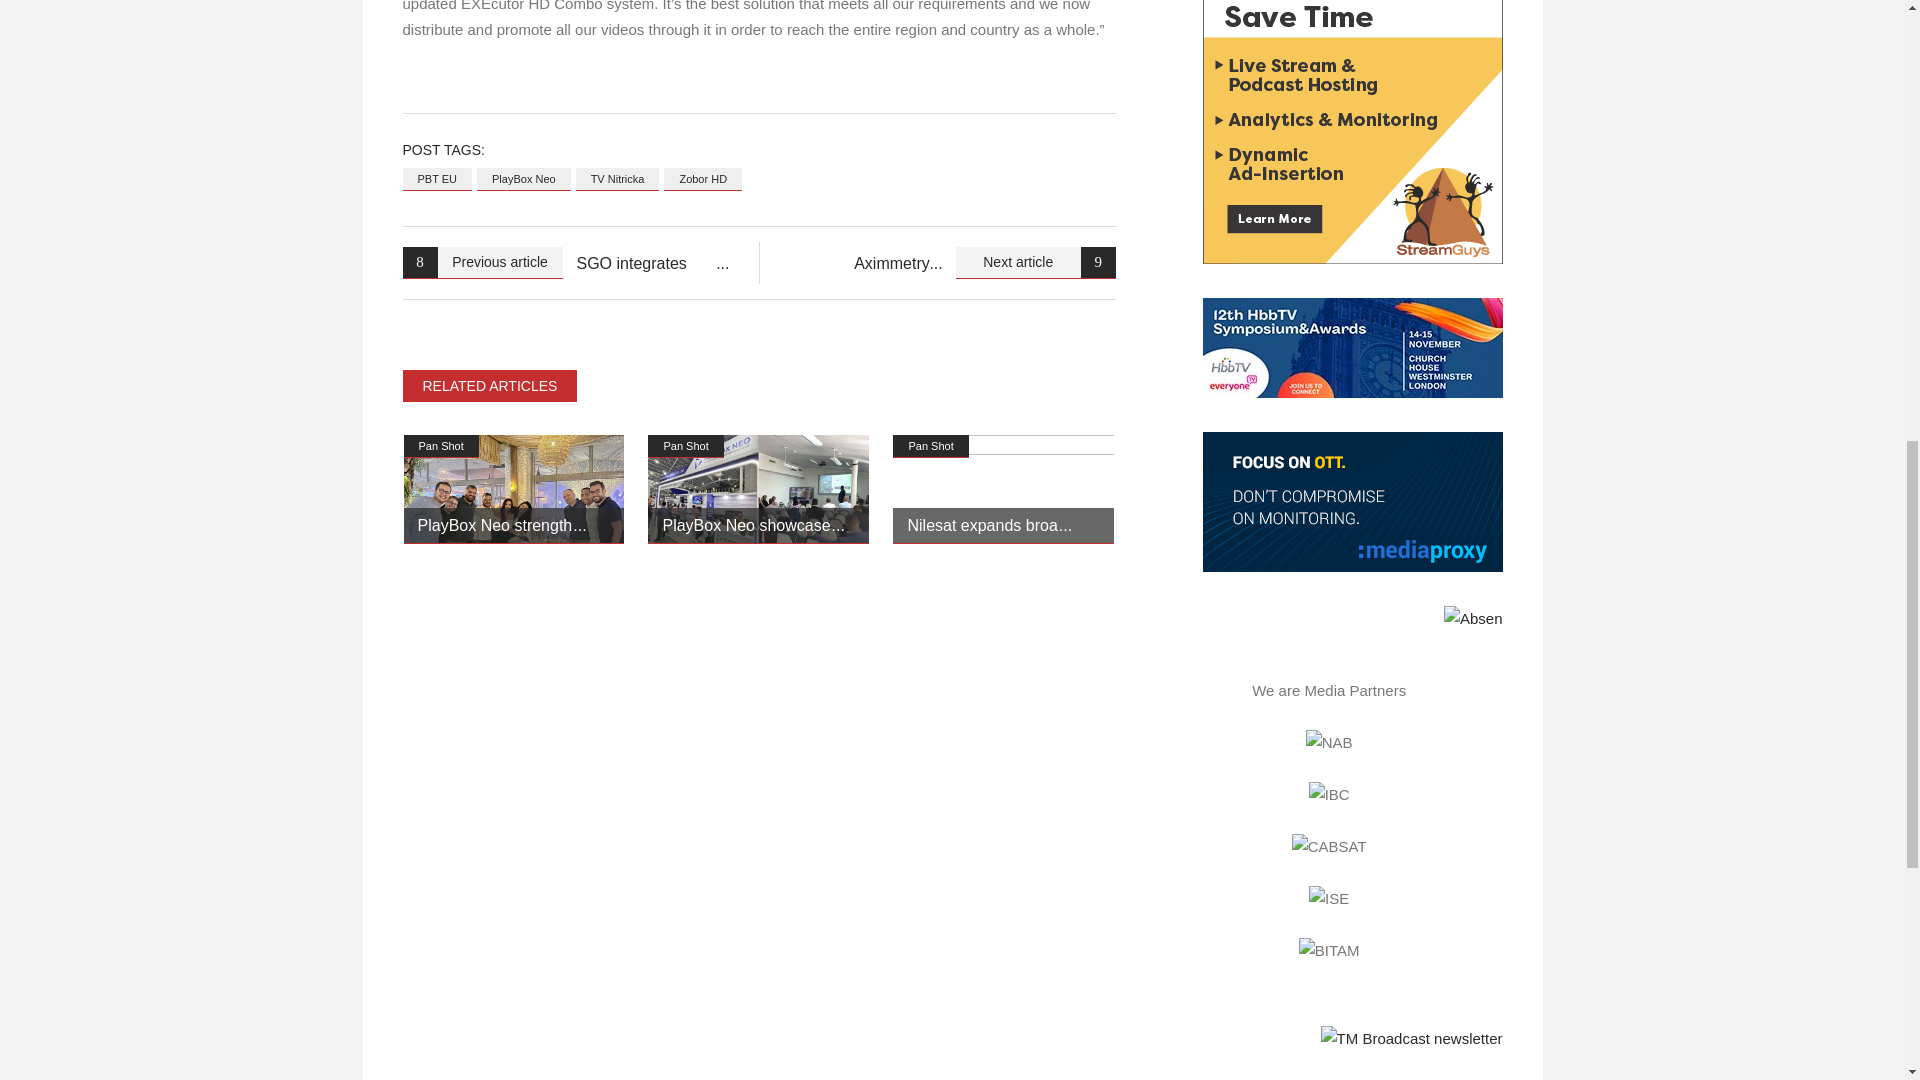 Image resolution: width=1920 pixels, height=1080 pixels. I want to click on PBT EU, so click(436, 180).